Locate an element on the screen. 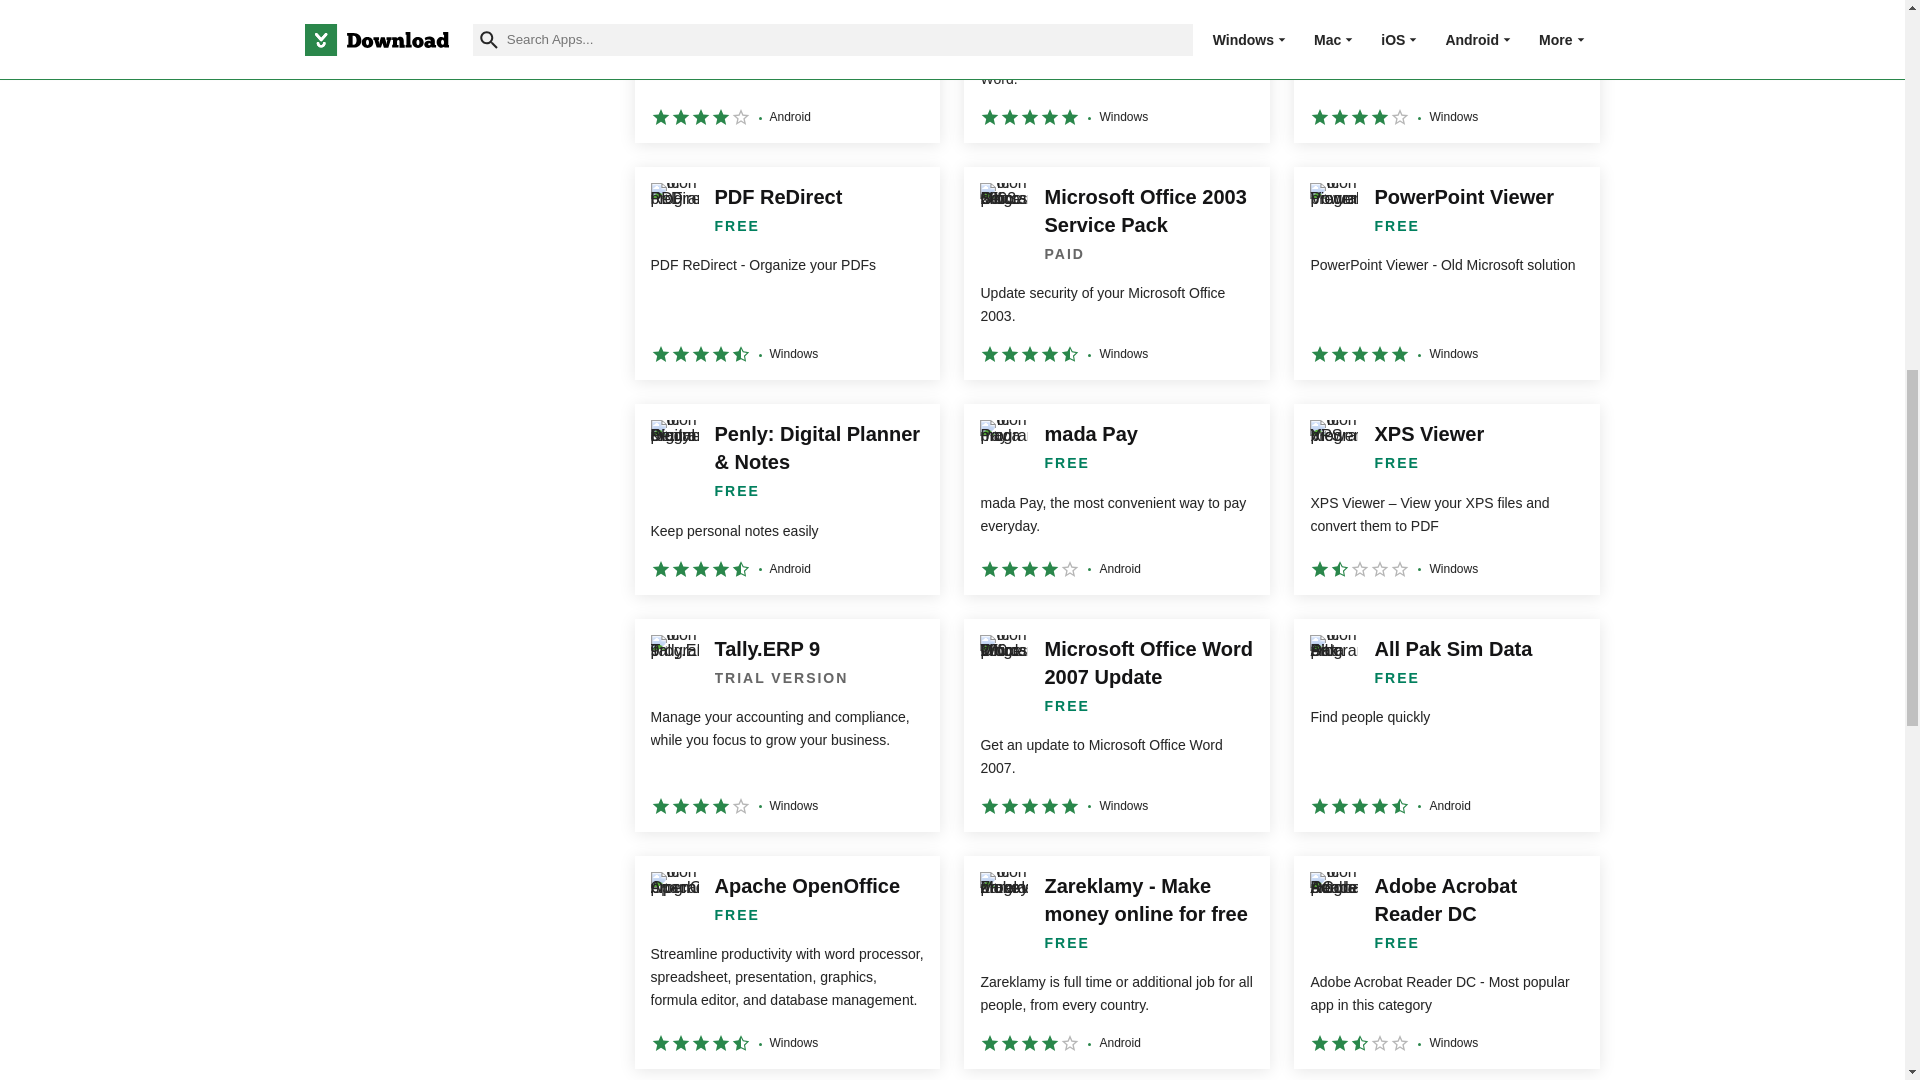 Image resolution: width=1920 pixels, height=1080 pixels. Free Barcode Generator is located at coordinates (1116, 71).